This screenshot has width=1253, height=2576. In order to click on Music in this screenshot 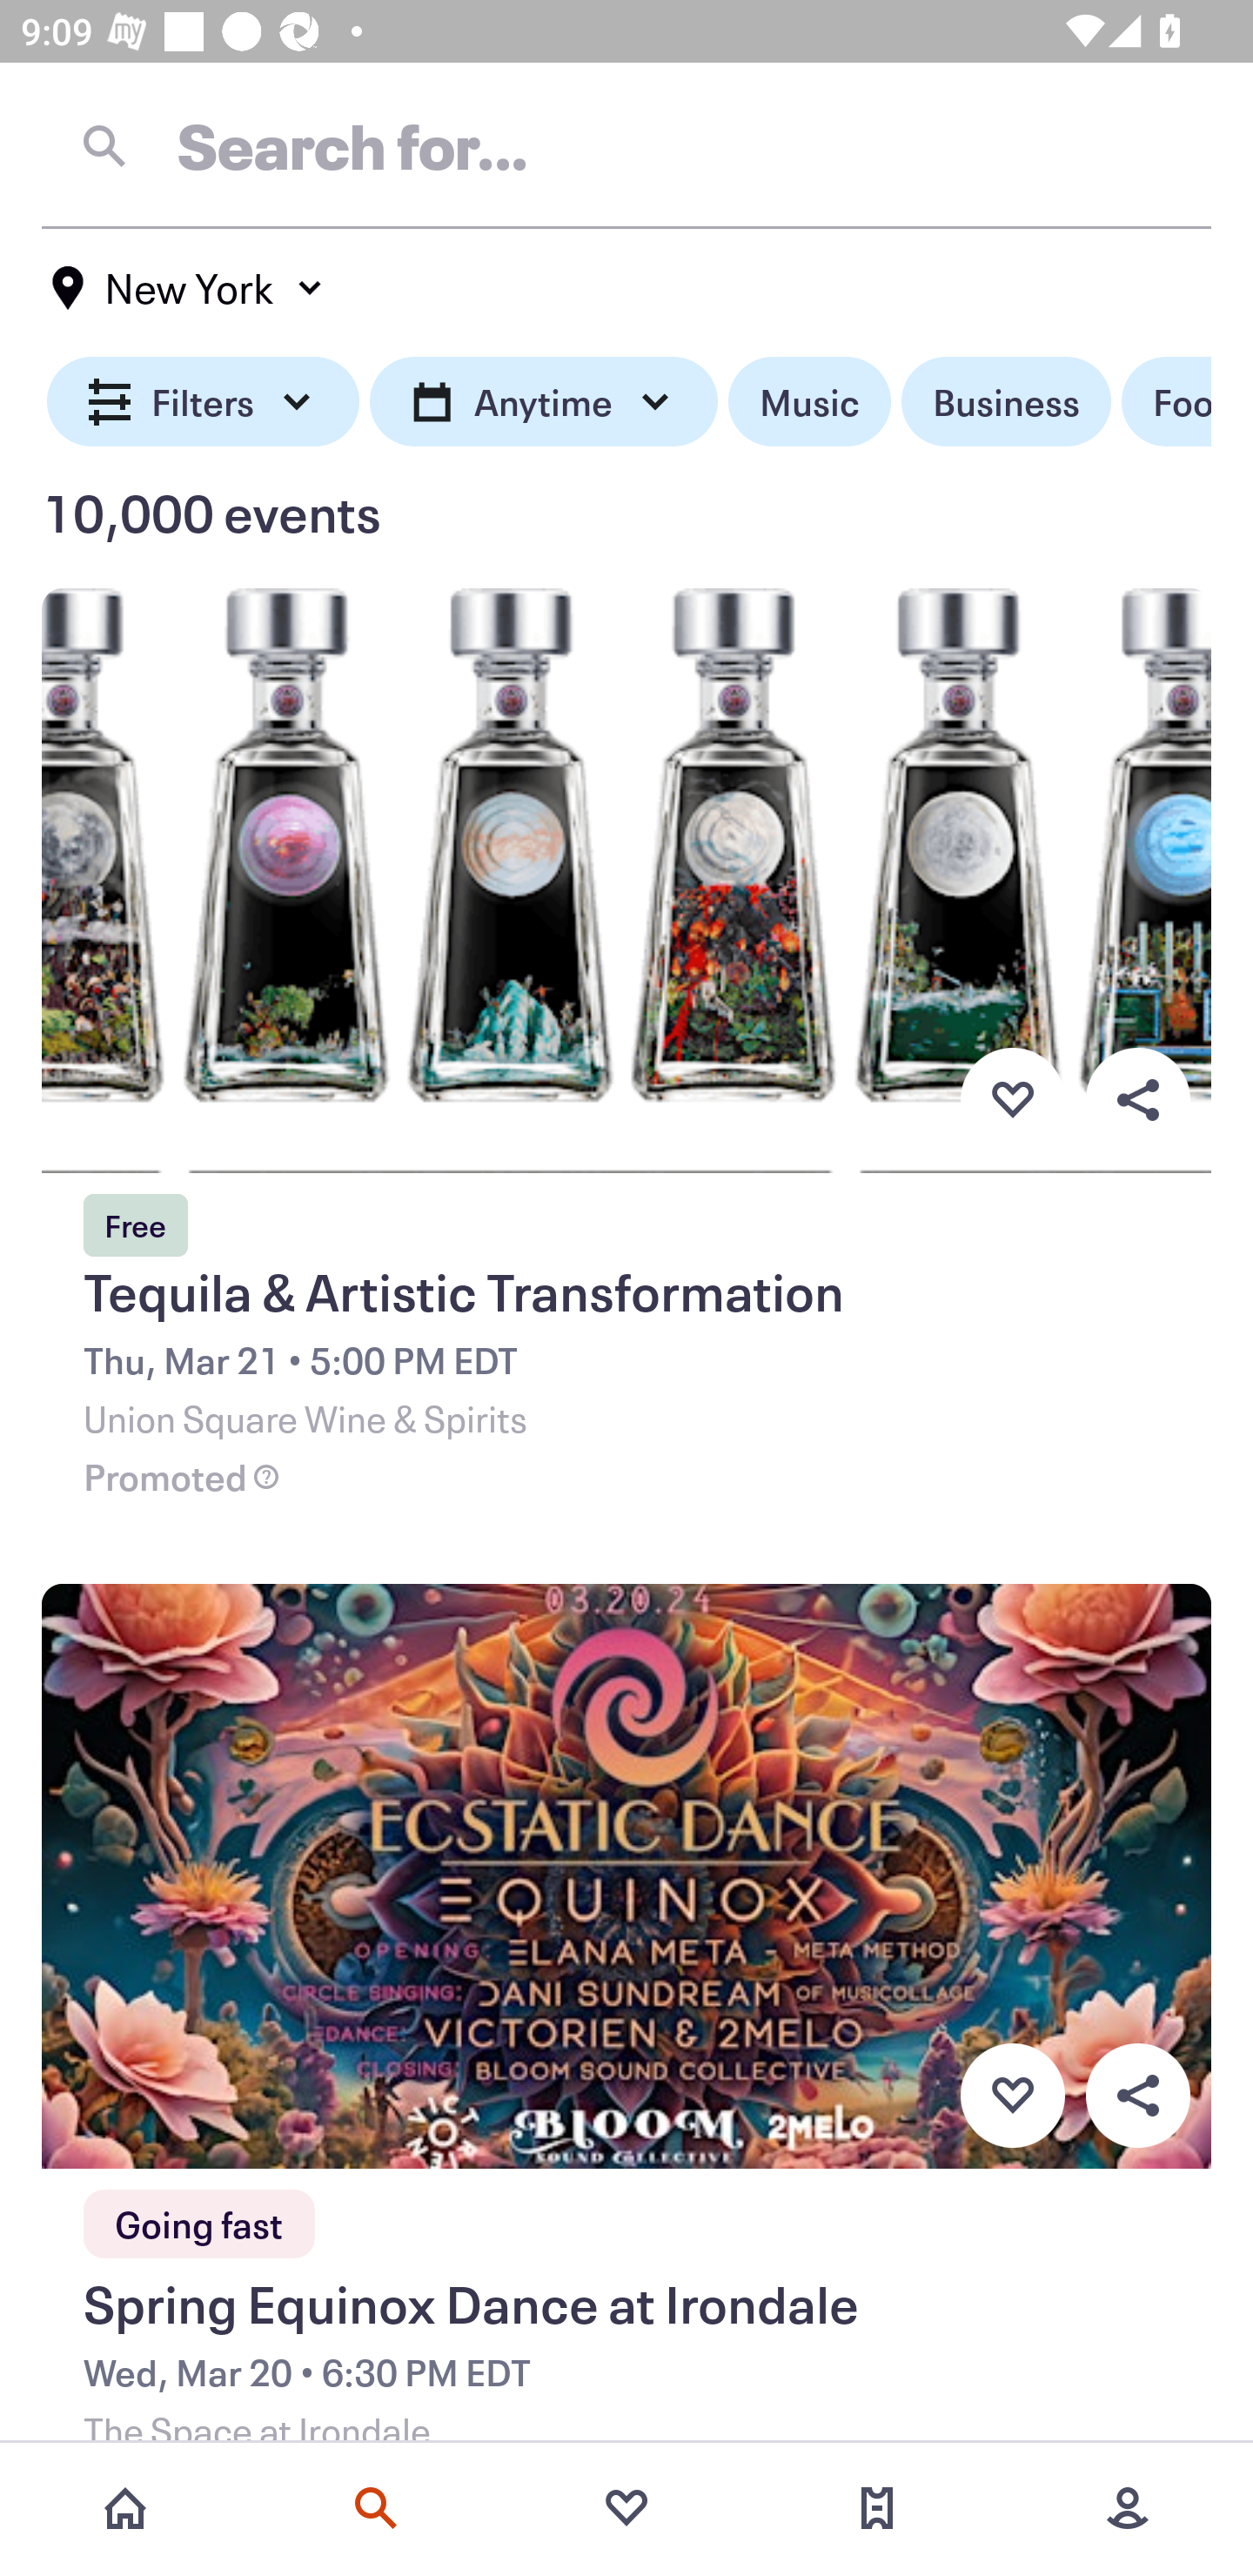, I will do `click(809, 402)`.